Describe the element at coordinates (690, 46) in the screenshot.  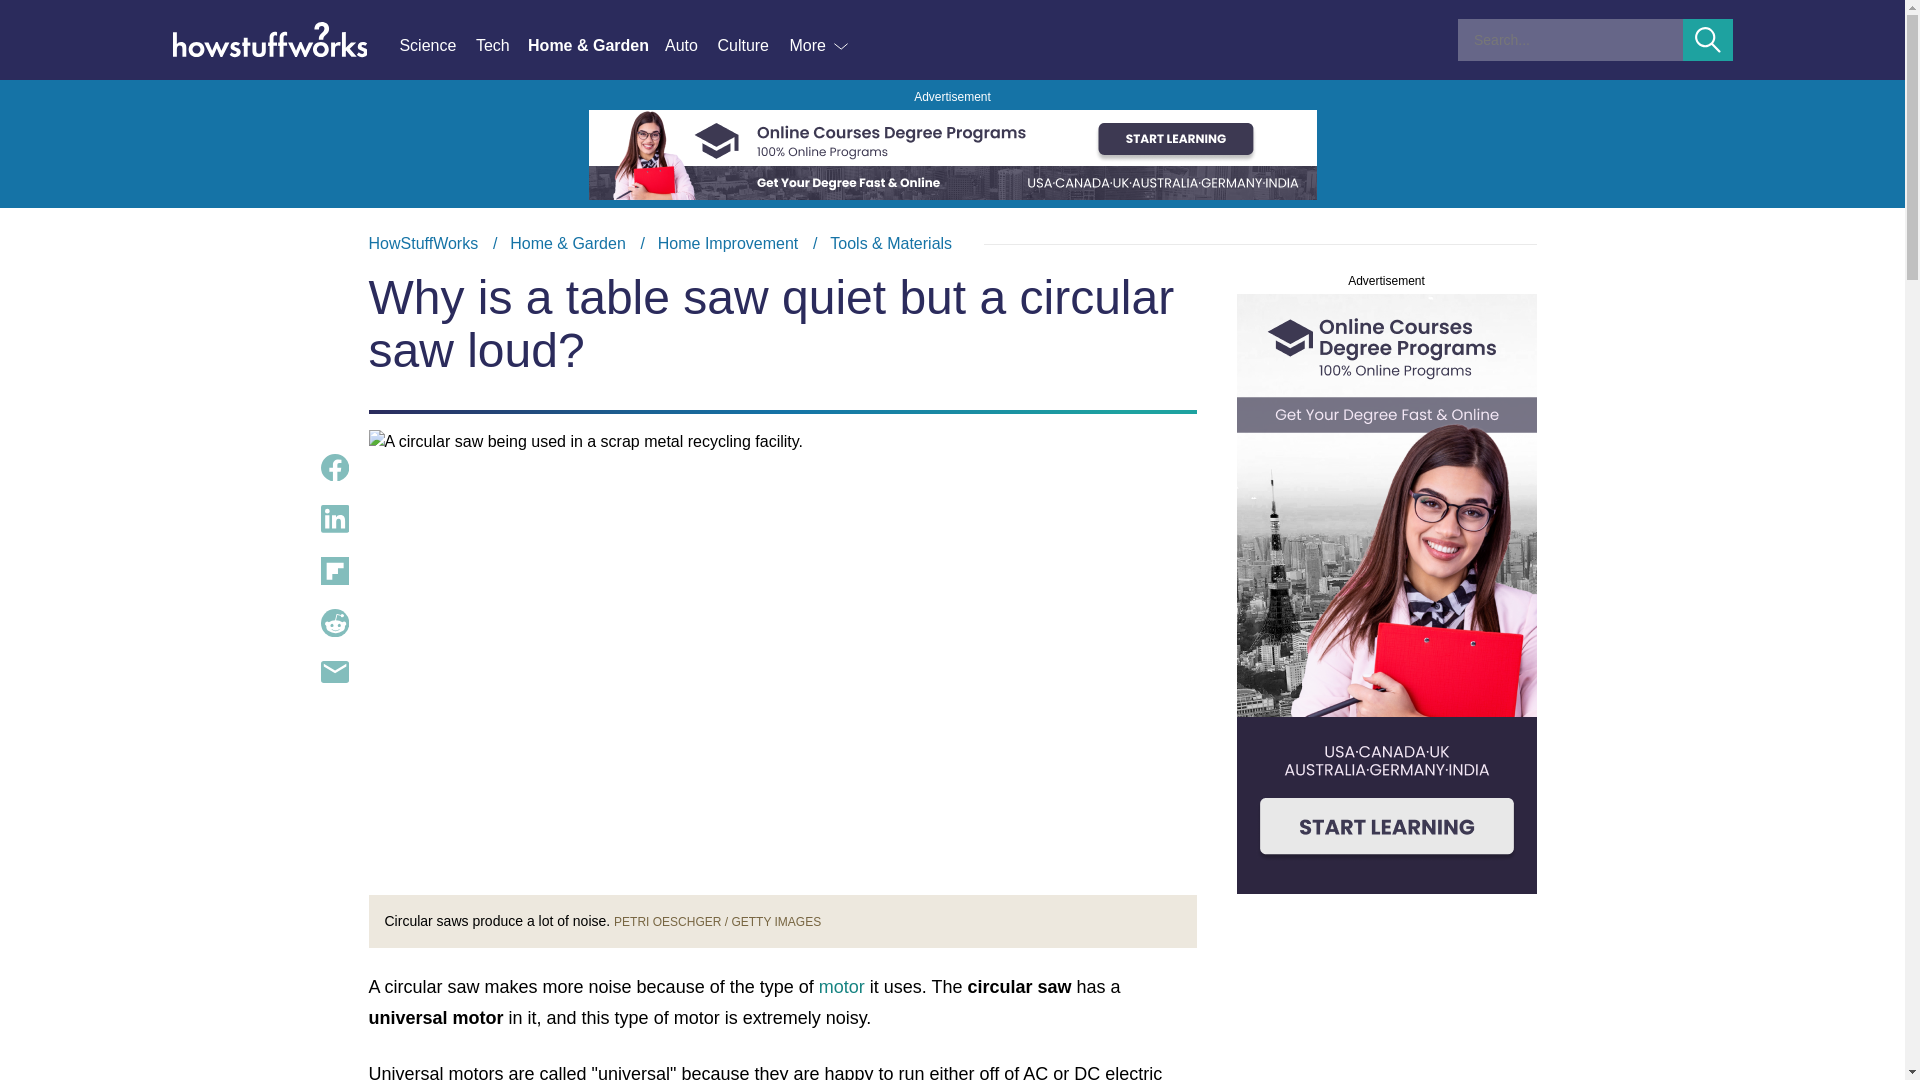
I see `Auto` at that location.